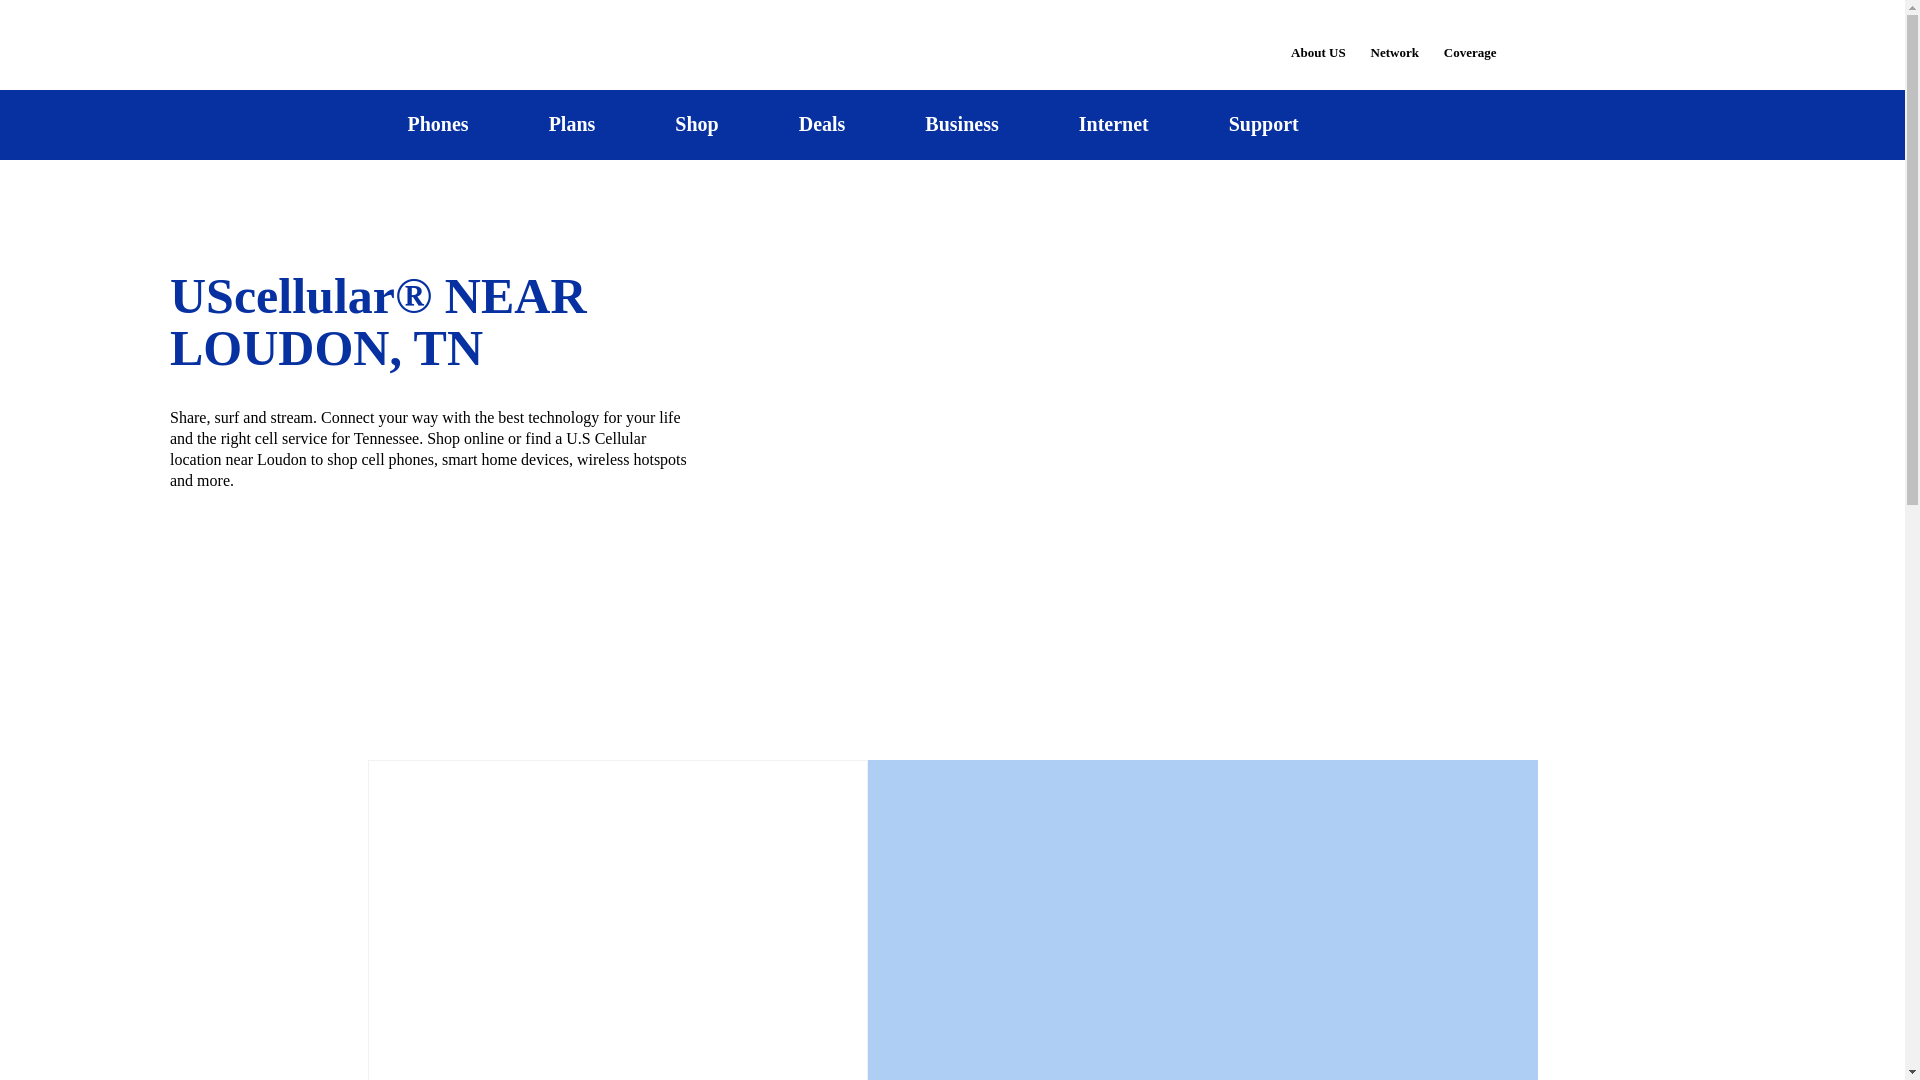  Describe the element at coordinates (1394, 40) in the screenshot. I see `Network` at that location.